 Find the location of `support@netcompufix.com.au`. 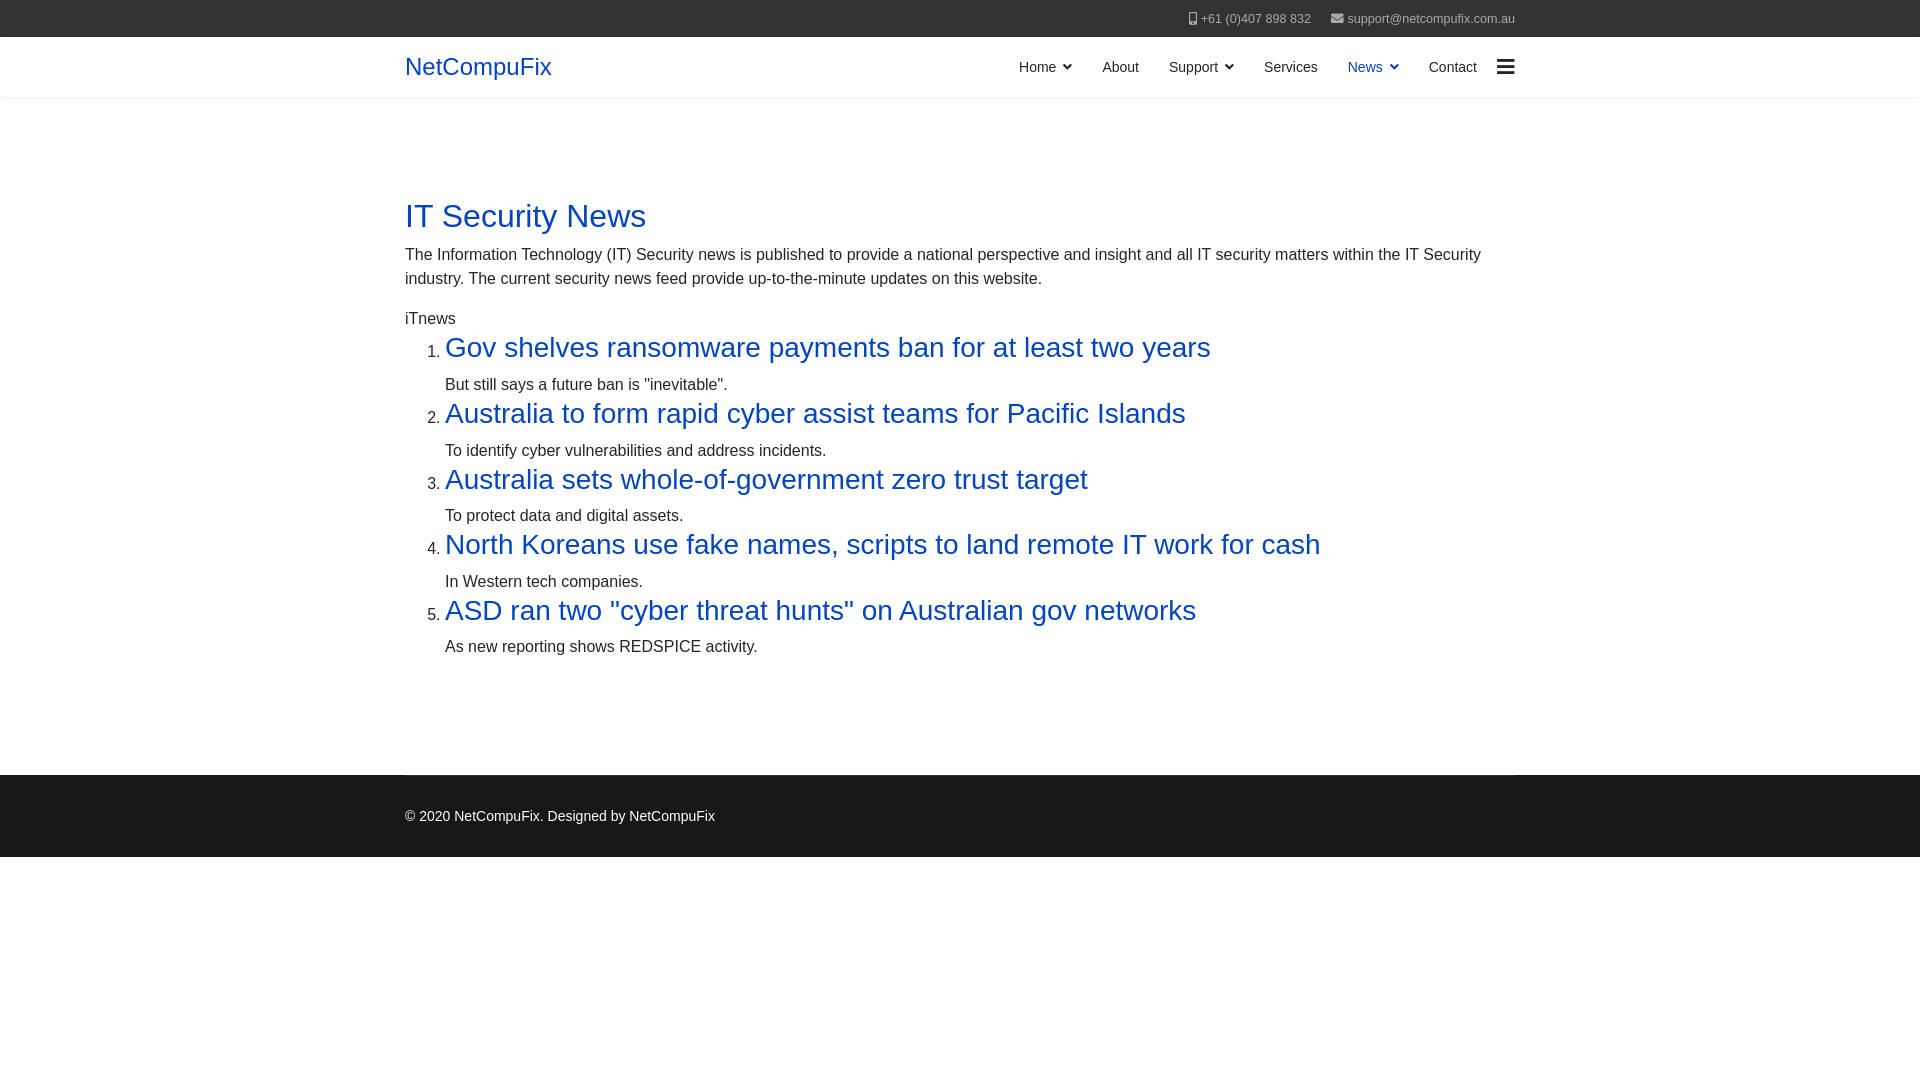

support@netcompufix.com.au is located at coordinates (1432, 19).